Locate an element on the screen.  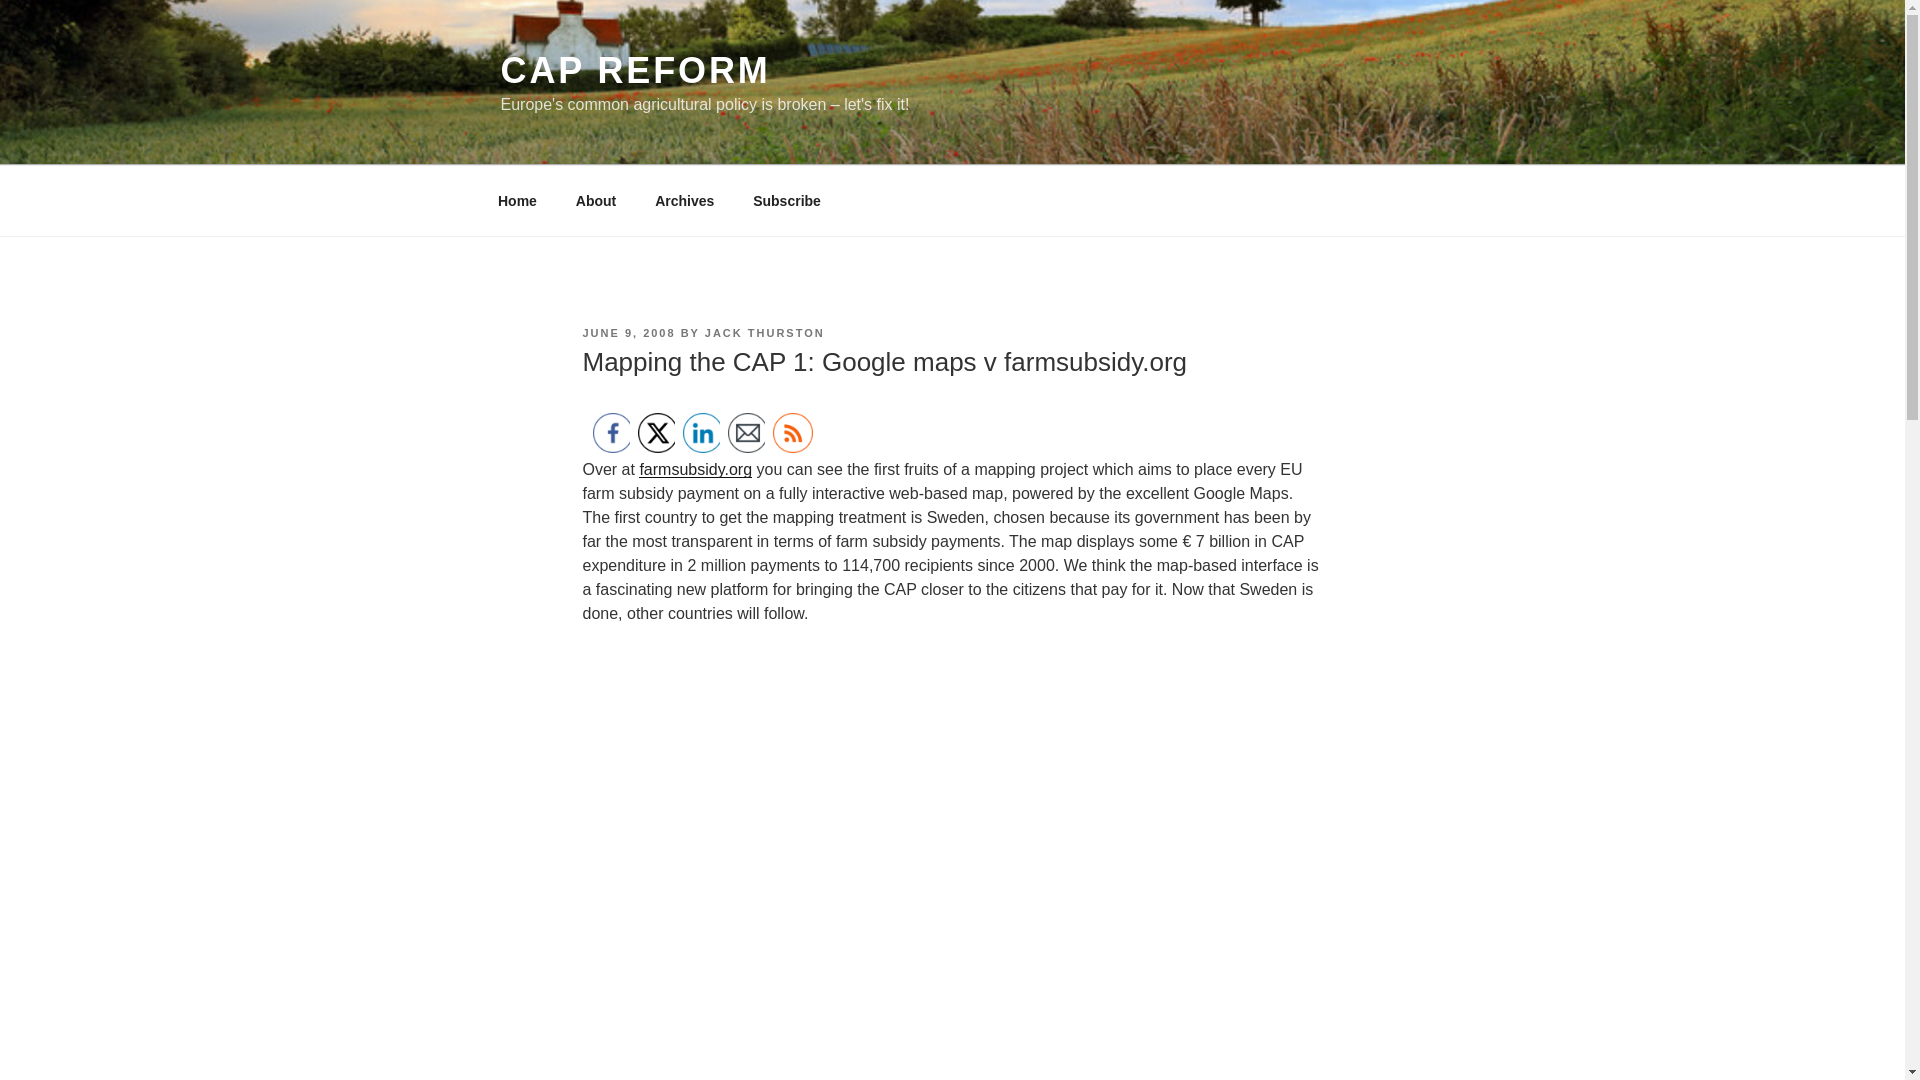
Archives is located at coordinates (684, 200).